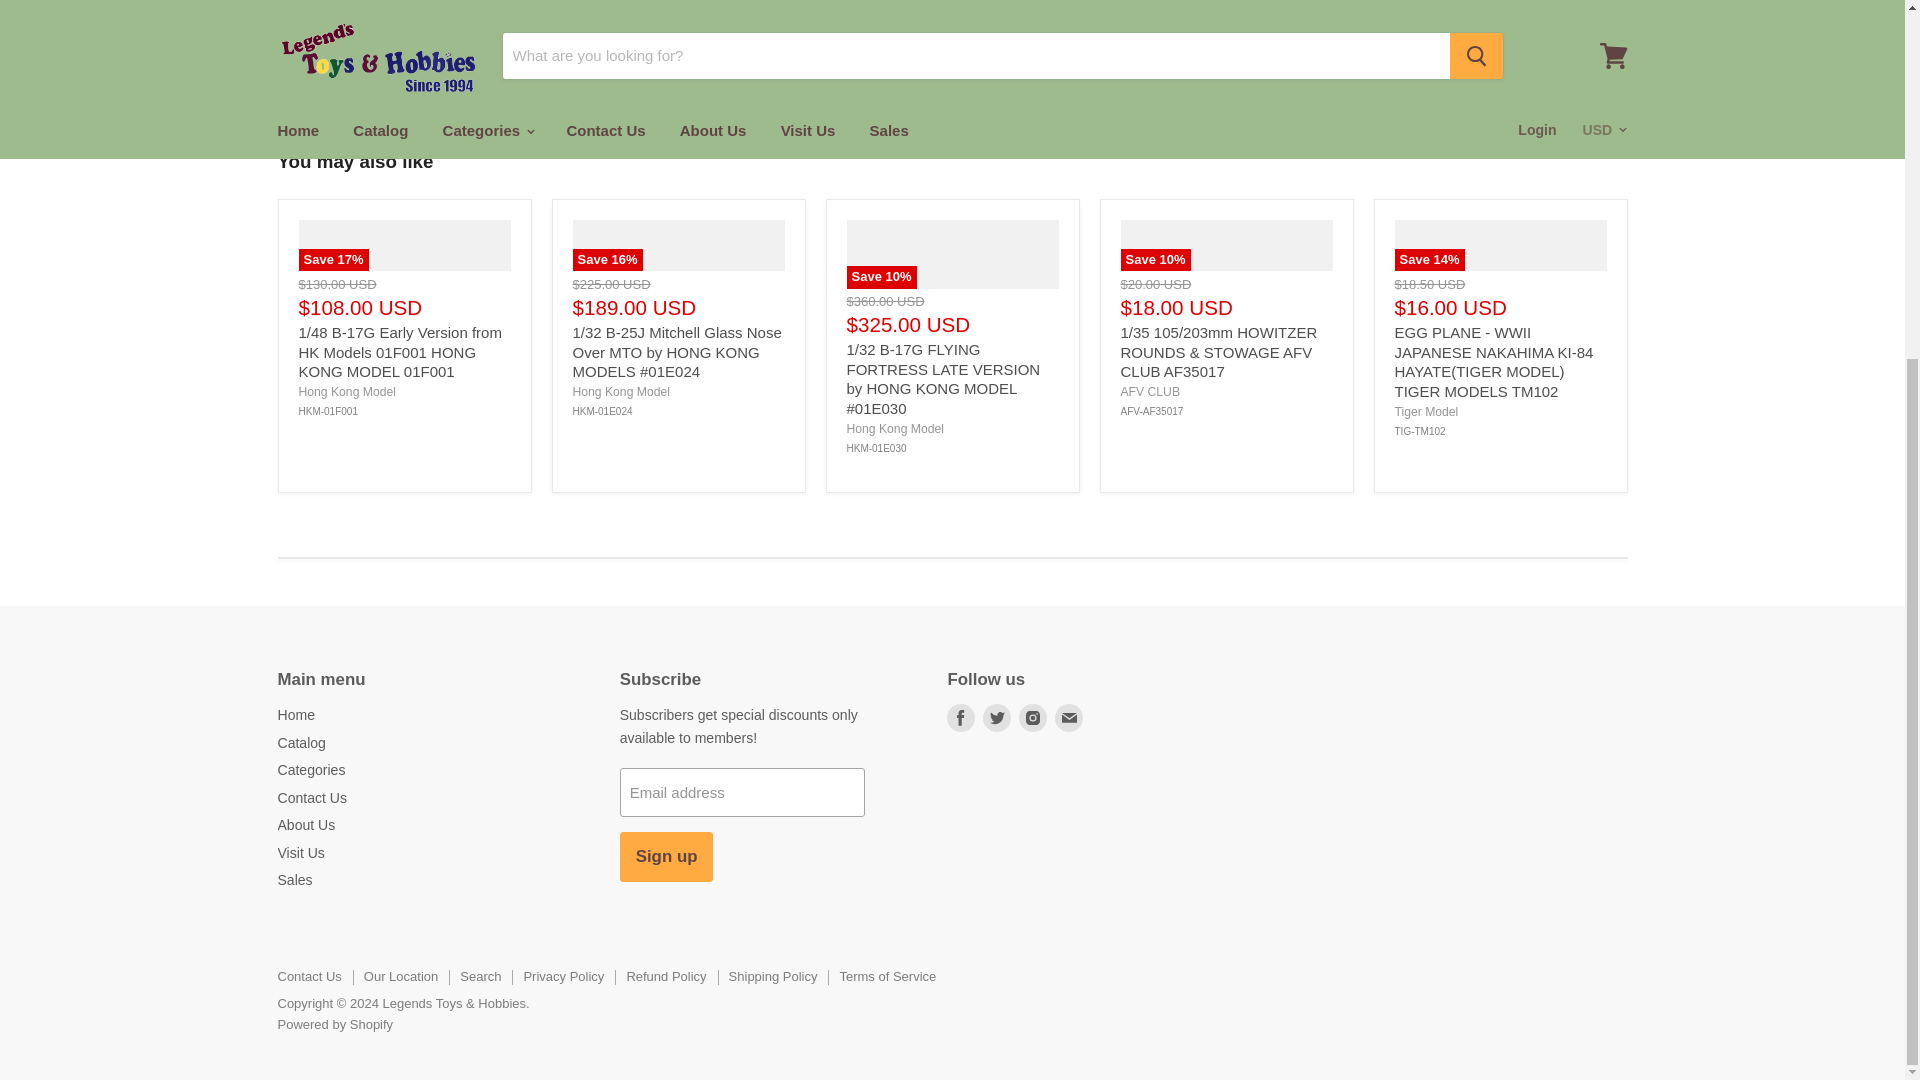 This screenshot has height=1080, width=1920. What do you see at coordinates (997, 717) in the screenshot?
I see `Twitter` at bounding box center [997, 717].